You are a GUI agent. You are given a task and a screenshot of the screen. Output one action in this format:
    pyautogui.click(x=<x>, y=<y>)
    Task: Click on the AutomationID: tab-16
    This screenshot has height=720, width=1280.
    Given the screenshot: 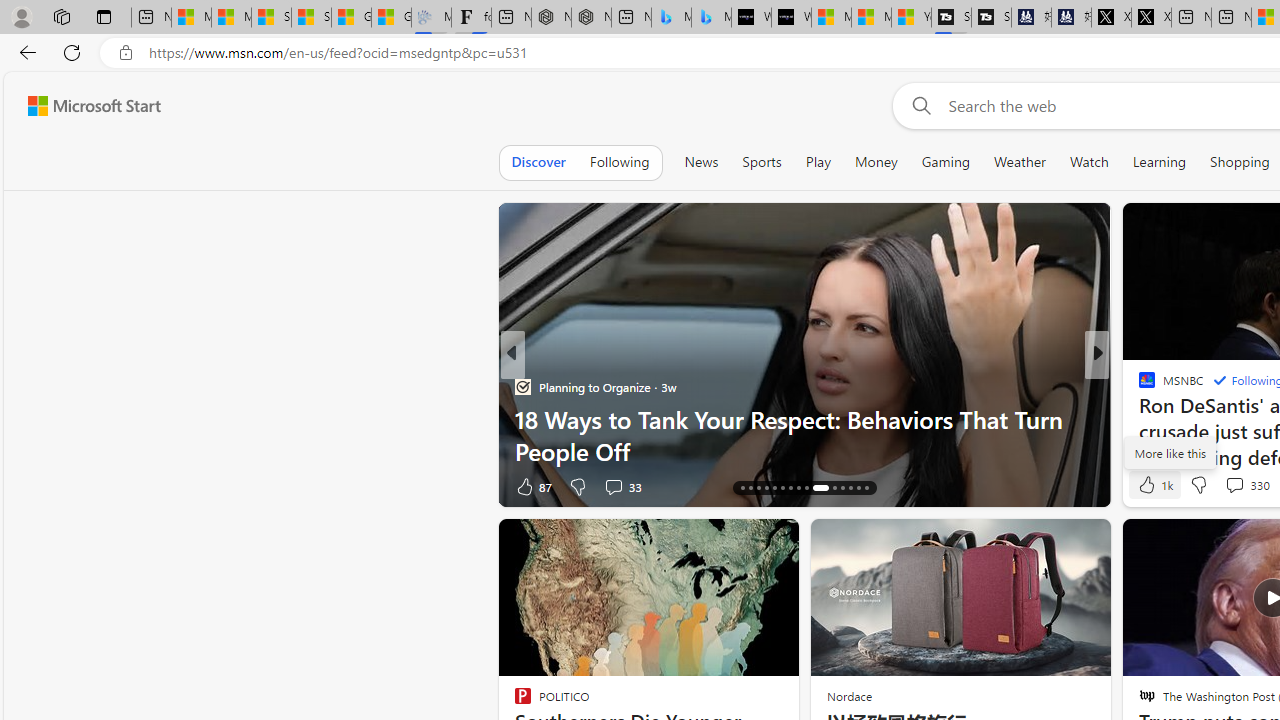 What is the action you would take?
    pyautogui.click(x=742, y=488)
    